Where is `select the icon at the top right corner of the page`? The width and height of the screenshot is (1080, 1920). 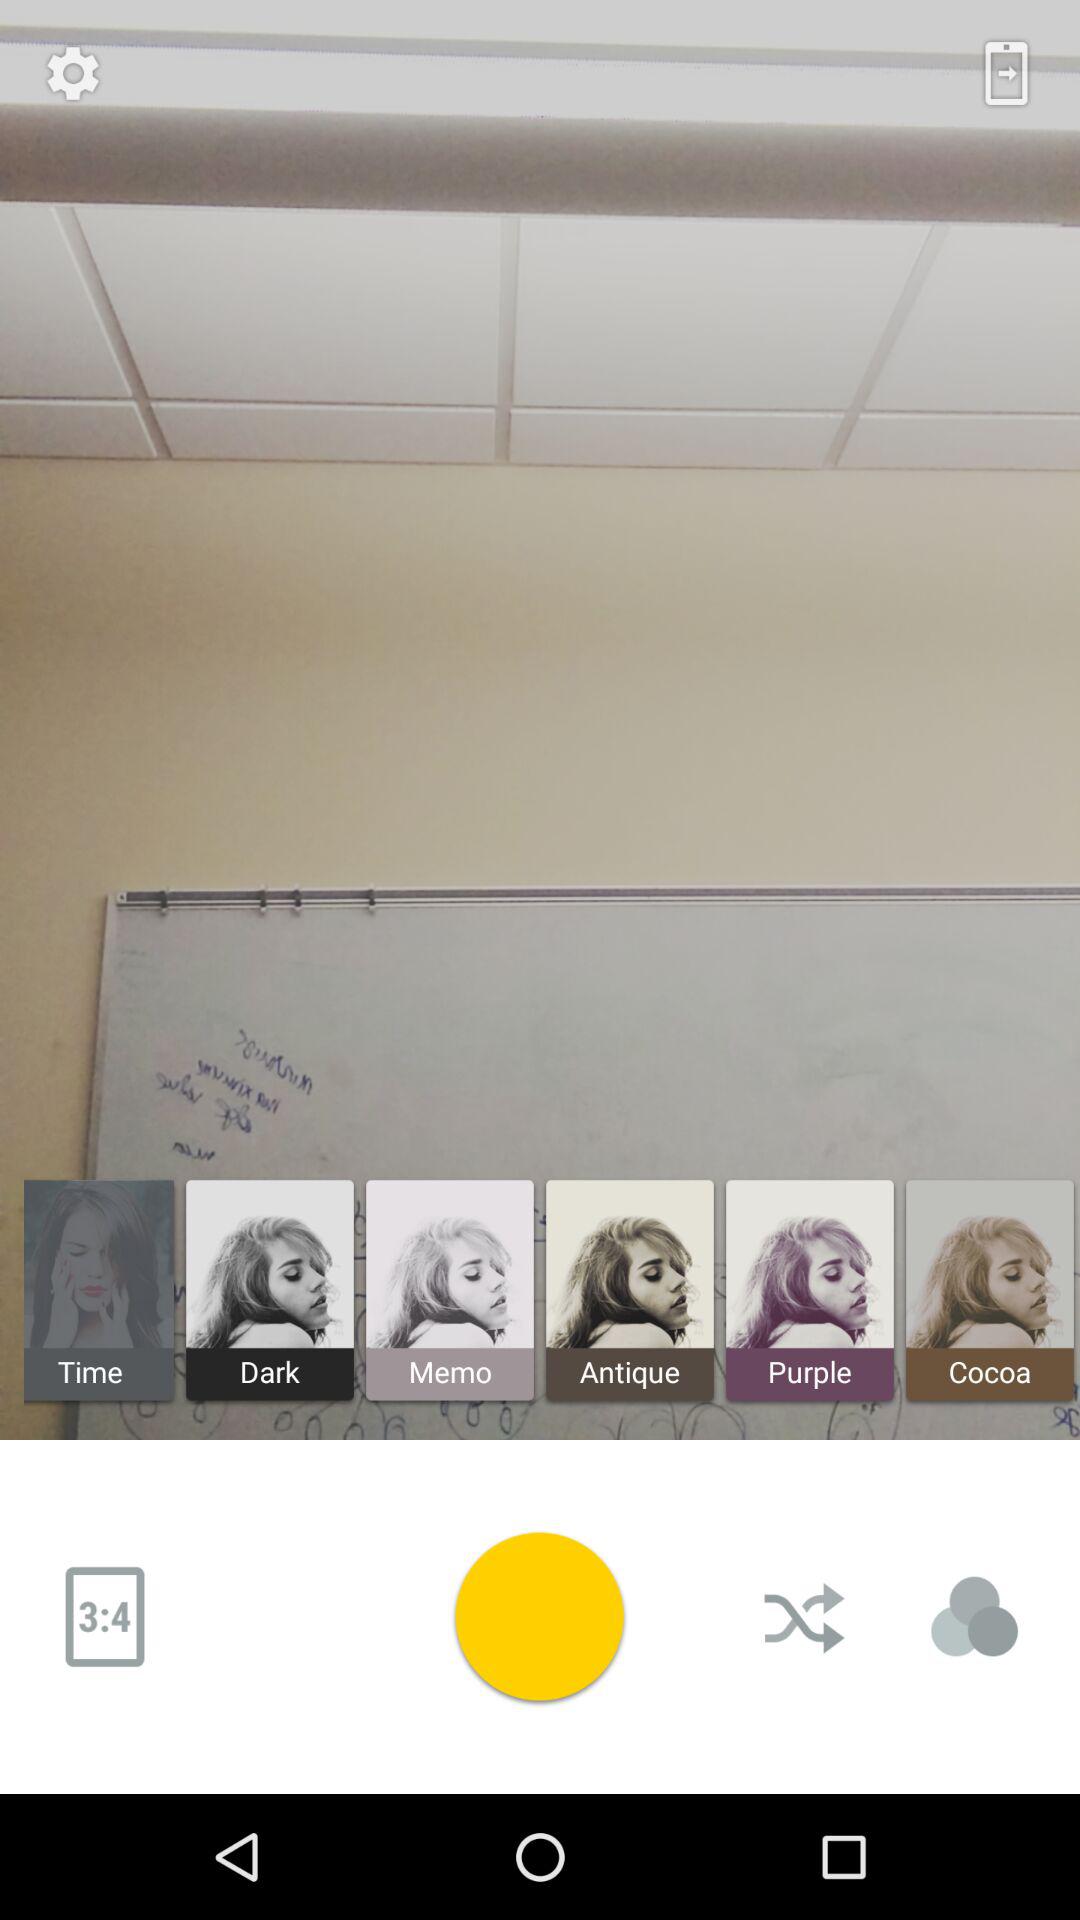
select the icon at the top right corner of the page is located at coordinates (1006, 74).